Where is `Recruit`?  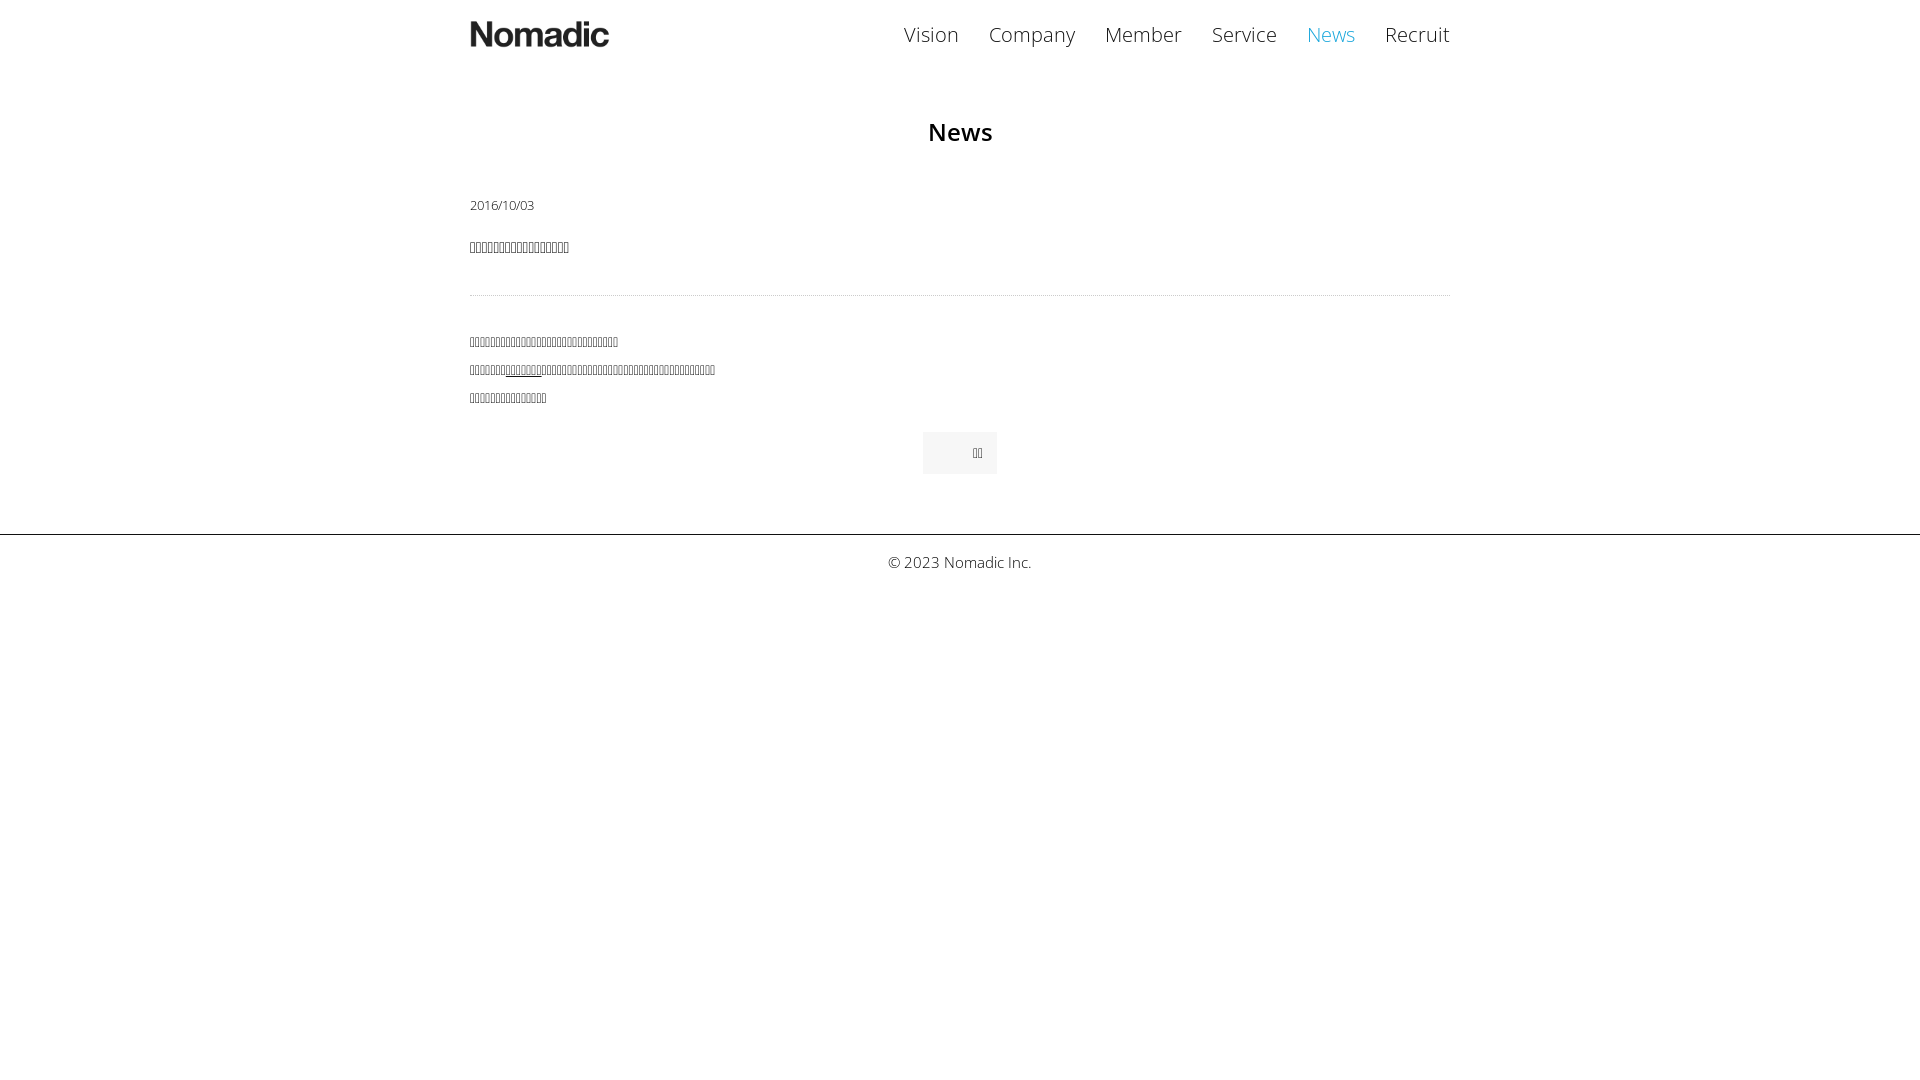 Recruit is located at coordinates (1418, 34).